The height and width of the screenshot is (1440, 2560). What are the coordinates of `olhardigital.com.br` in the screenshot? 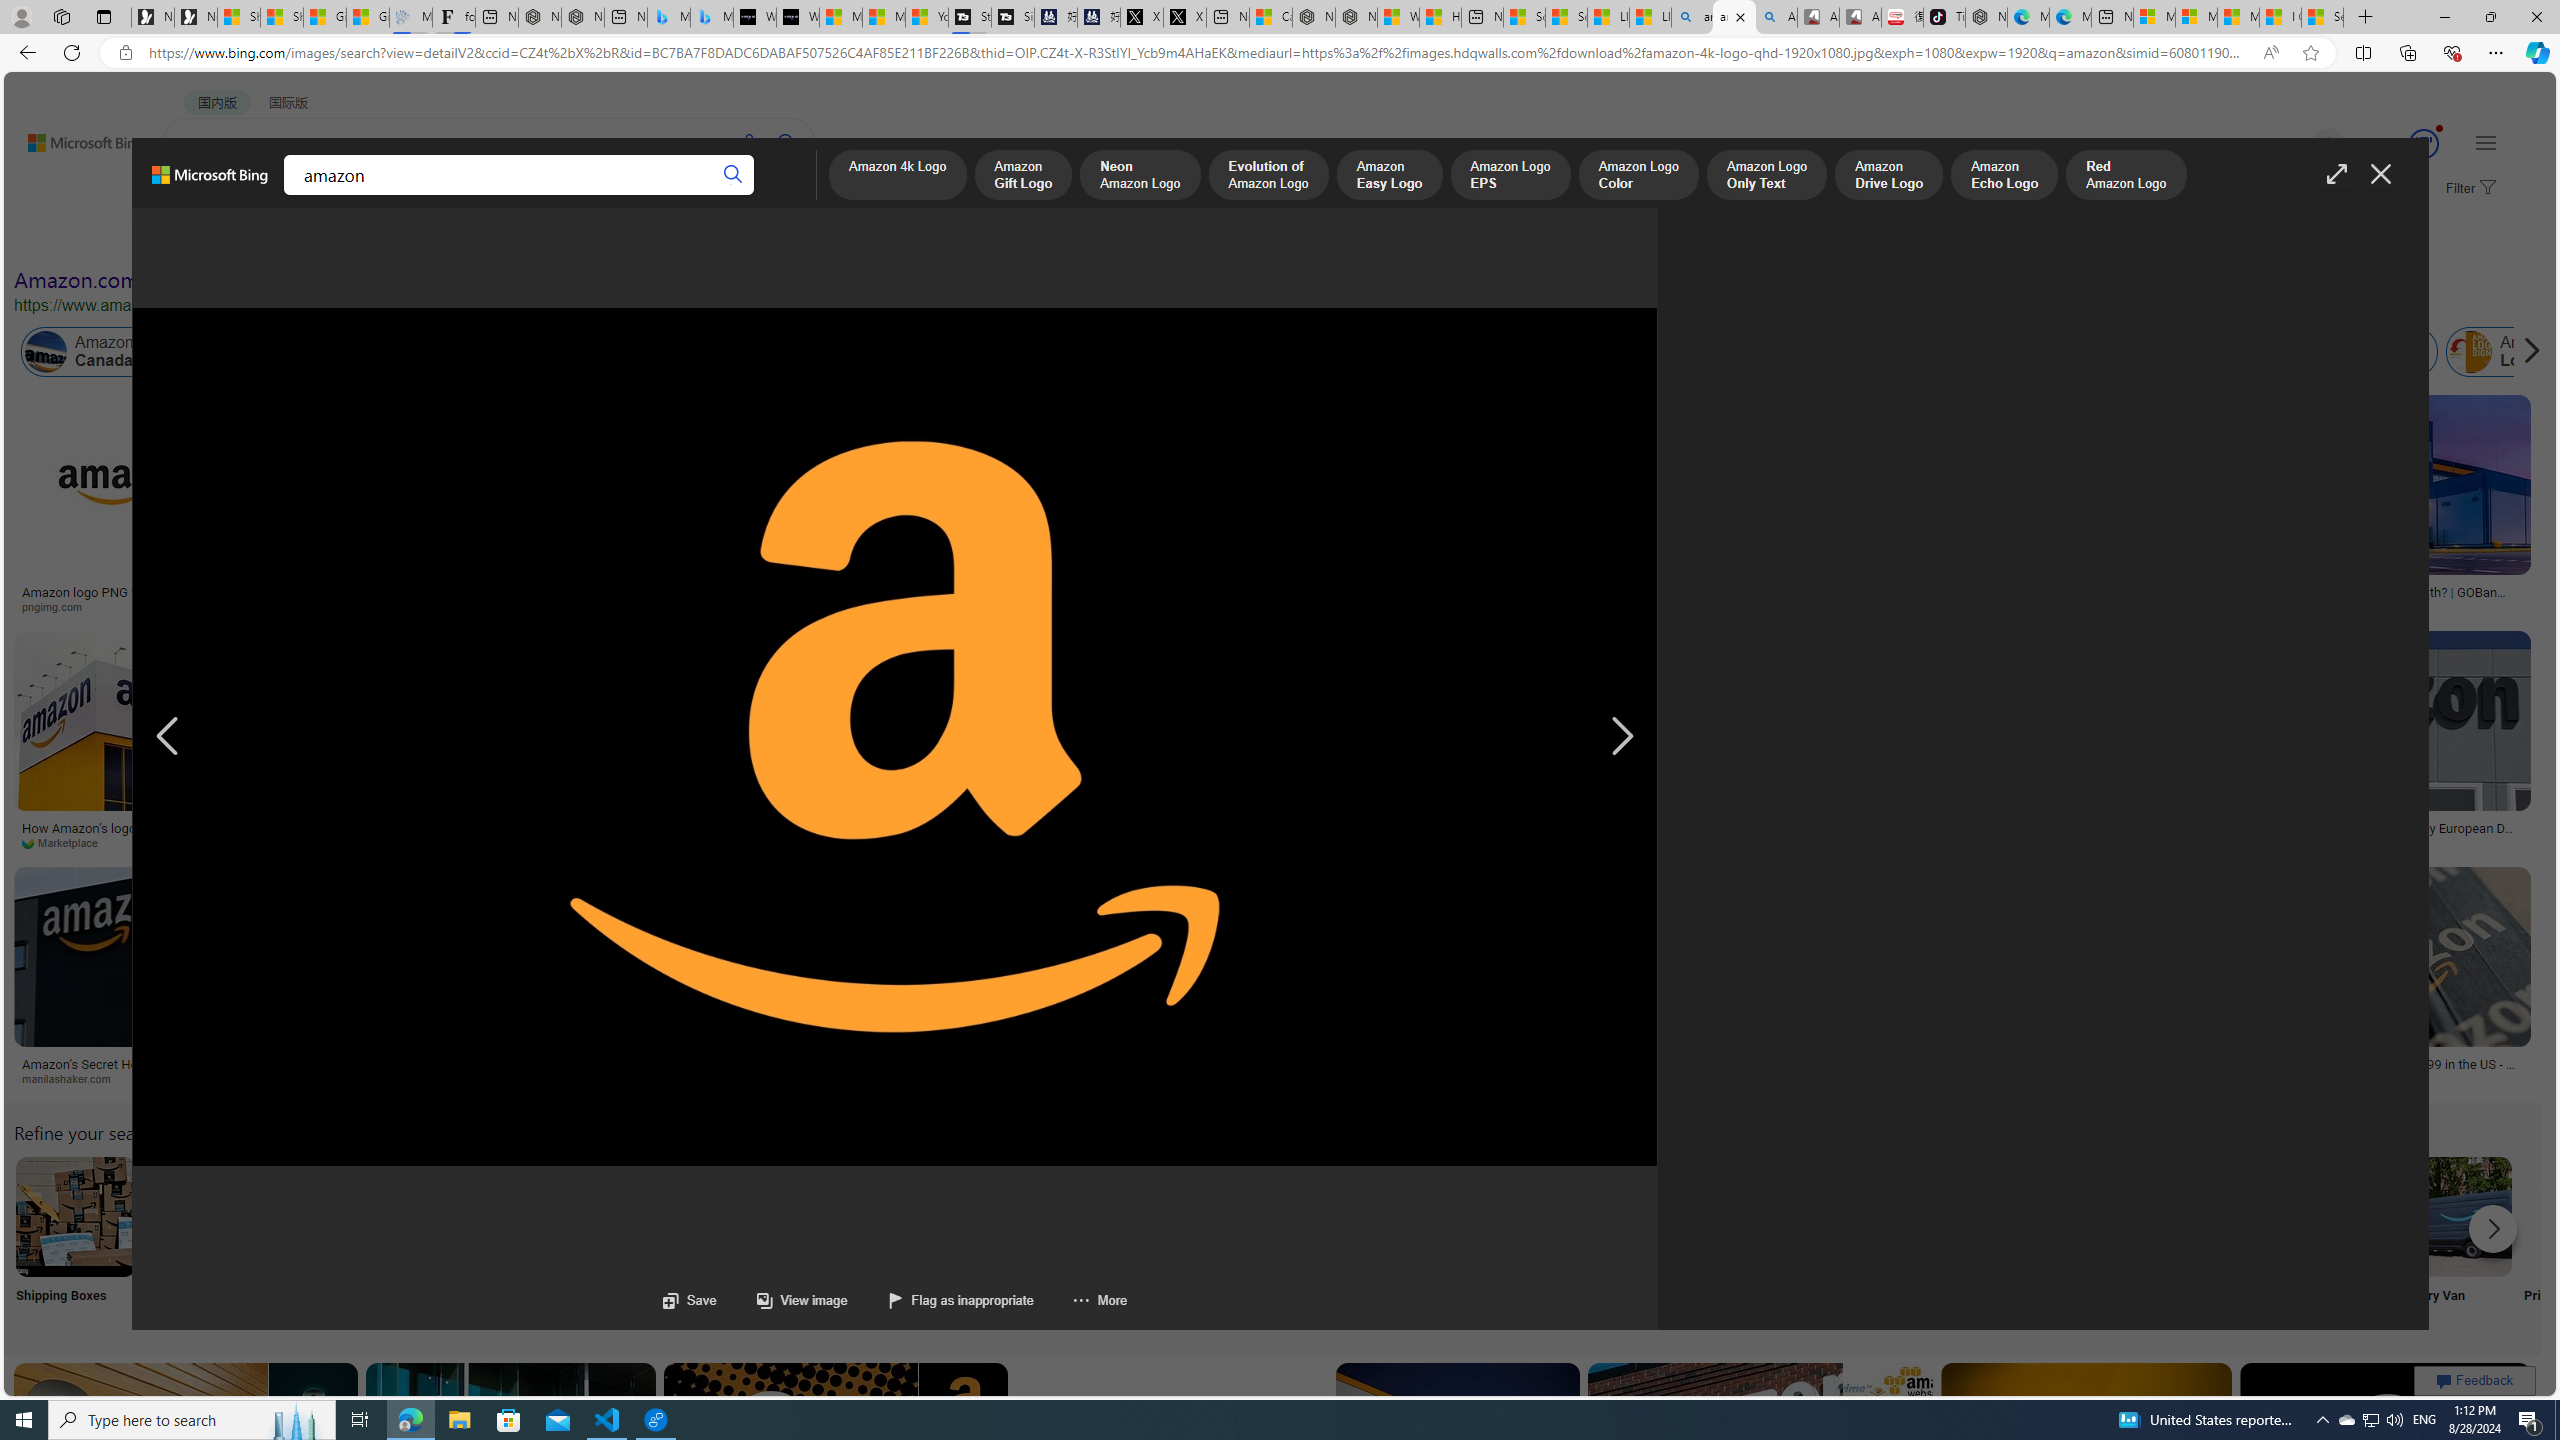 It's located at (1447, 1079).